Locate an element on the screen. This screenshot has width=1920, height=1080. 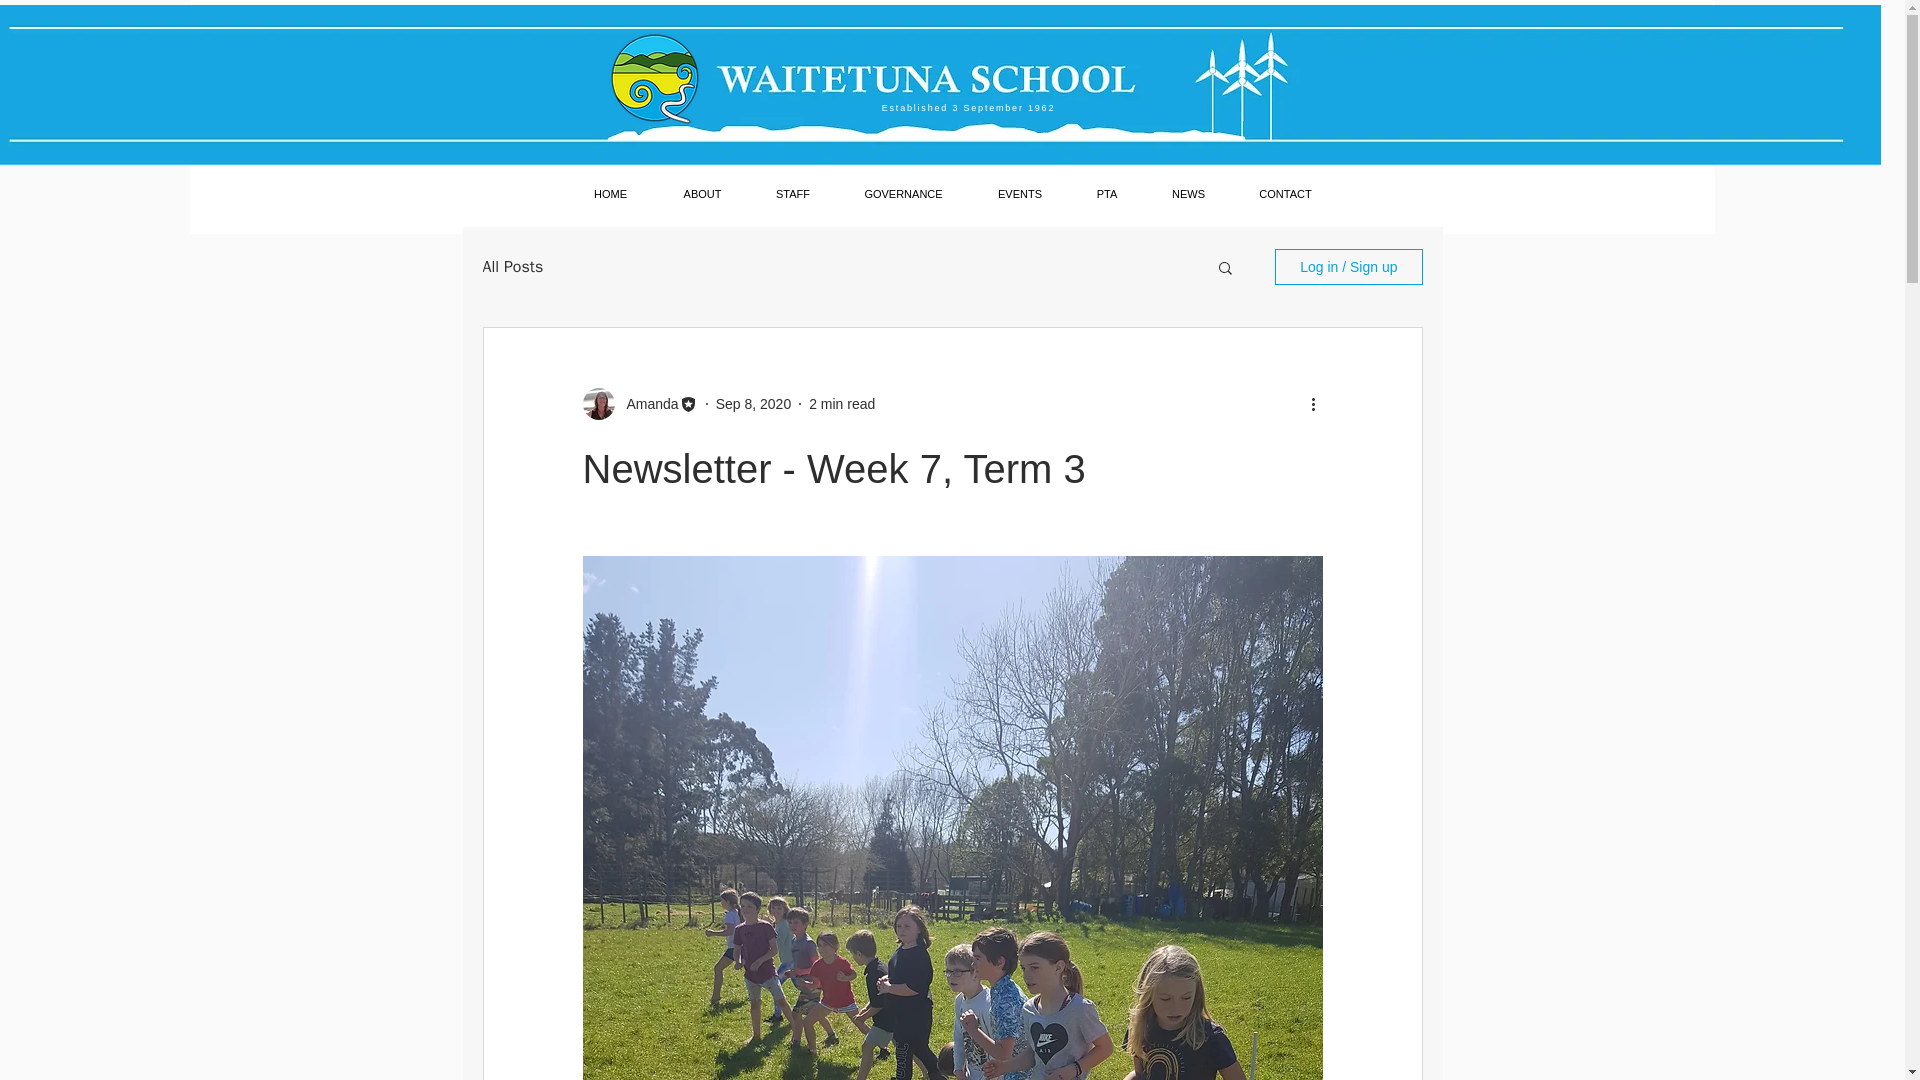
Sep 8, 2020 is located at coordinates (754, 404).